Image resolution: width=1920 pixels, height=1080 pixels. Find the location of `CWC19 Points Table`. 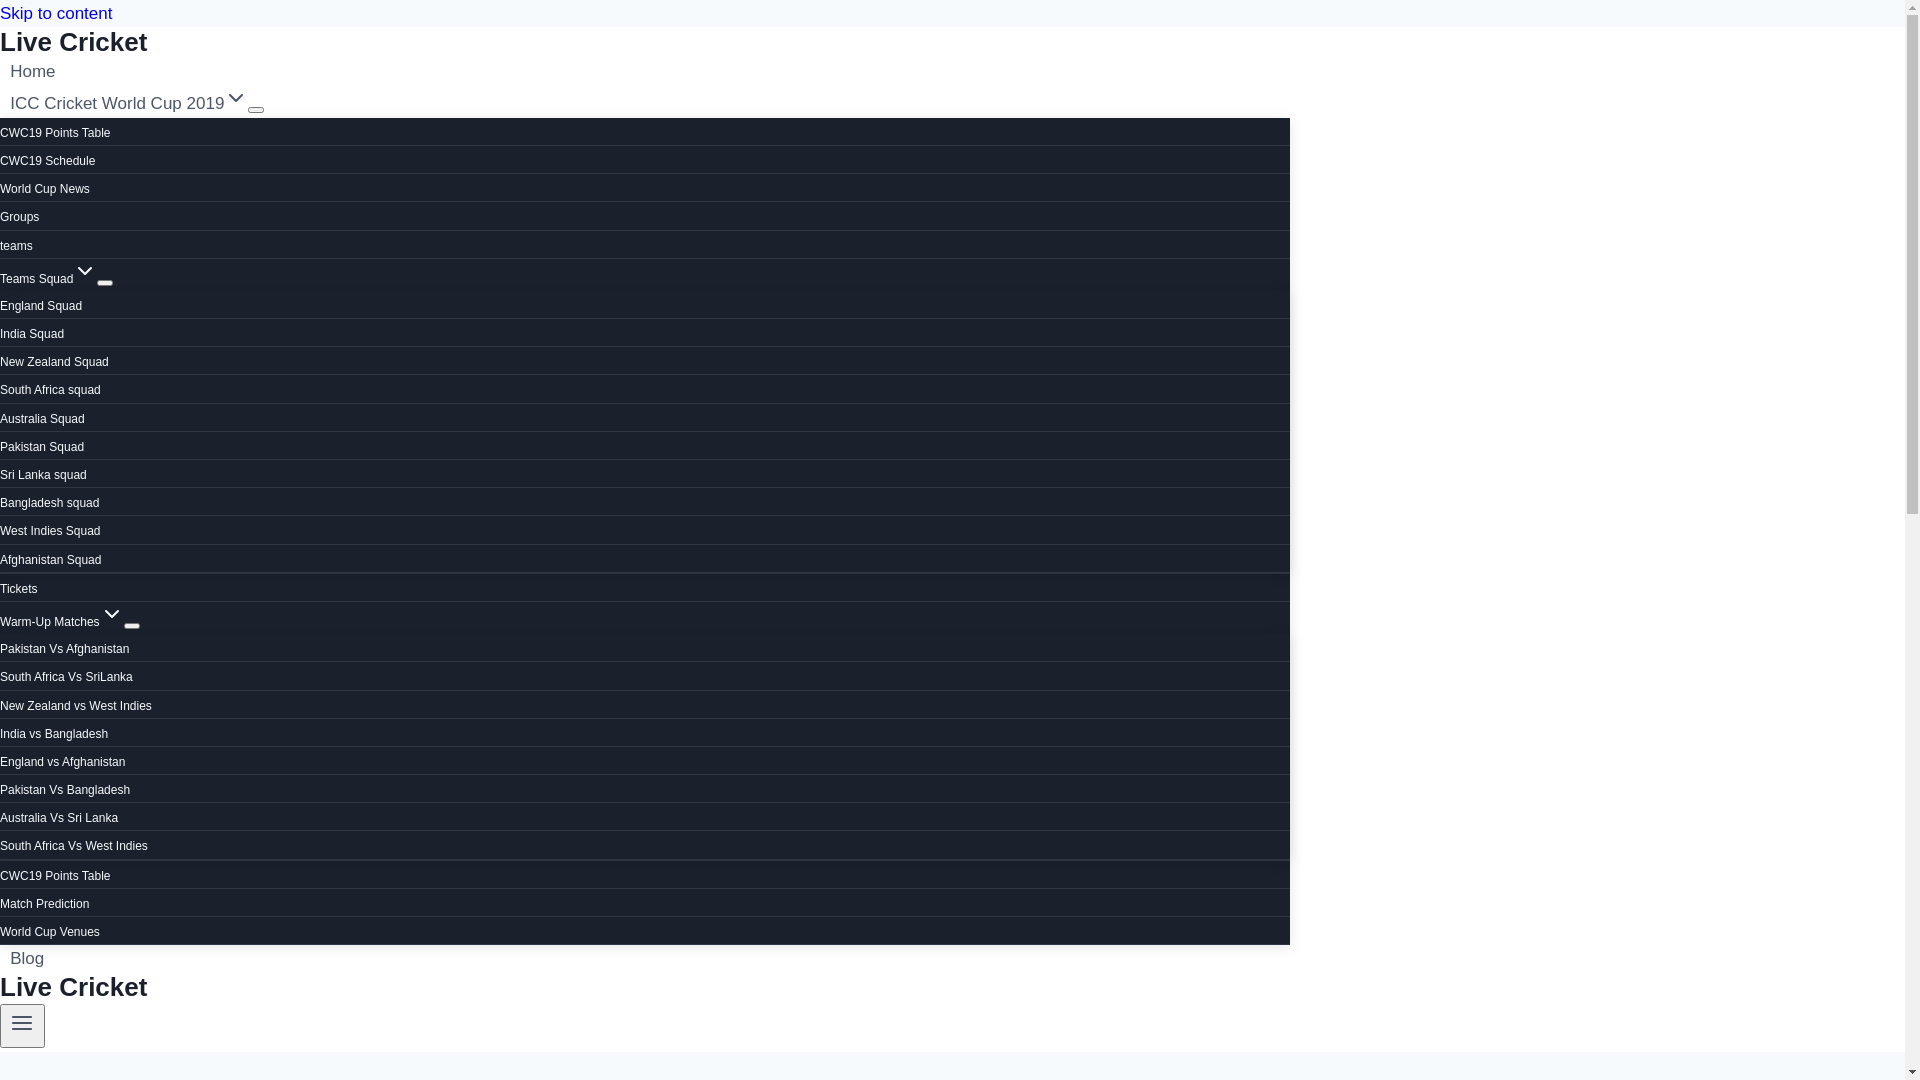

CWC19 Points Table is located at coordinates (56, 133).